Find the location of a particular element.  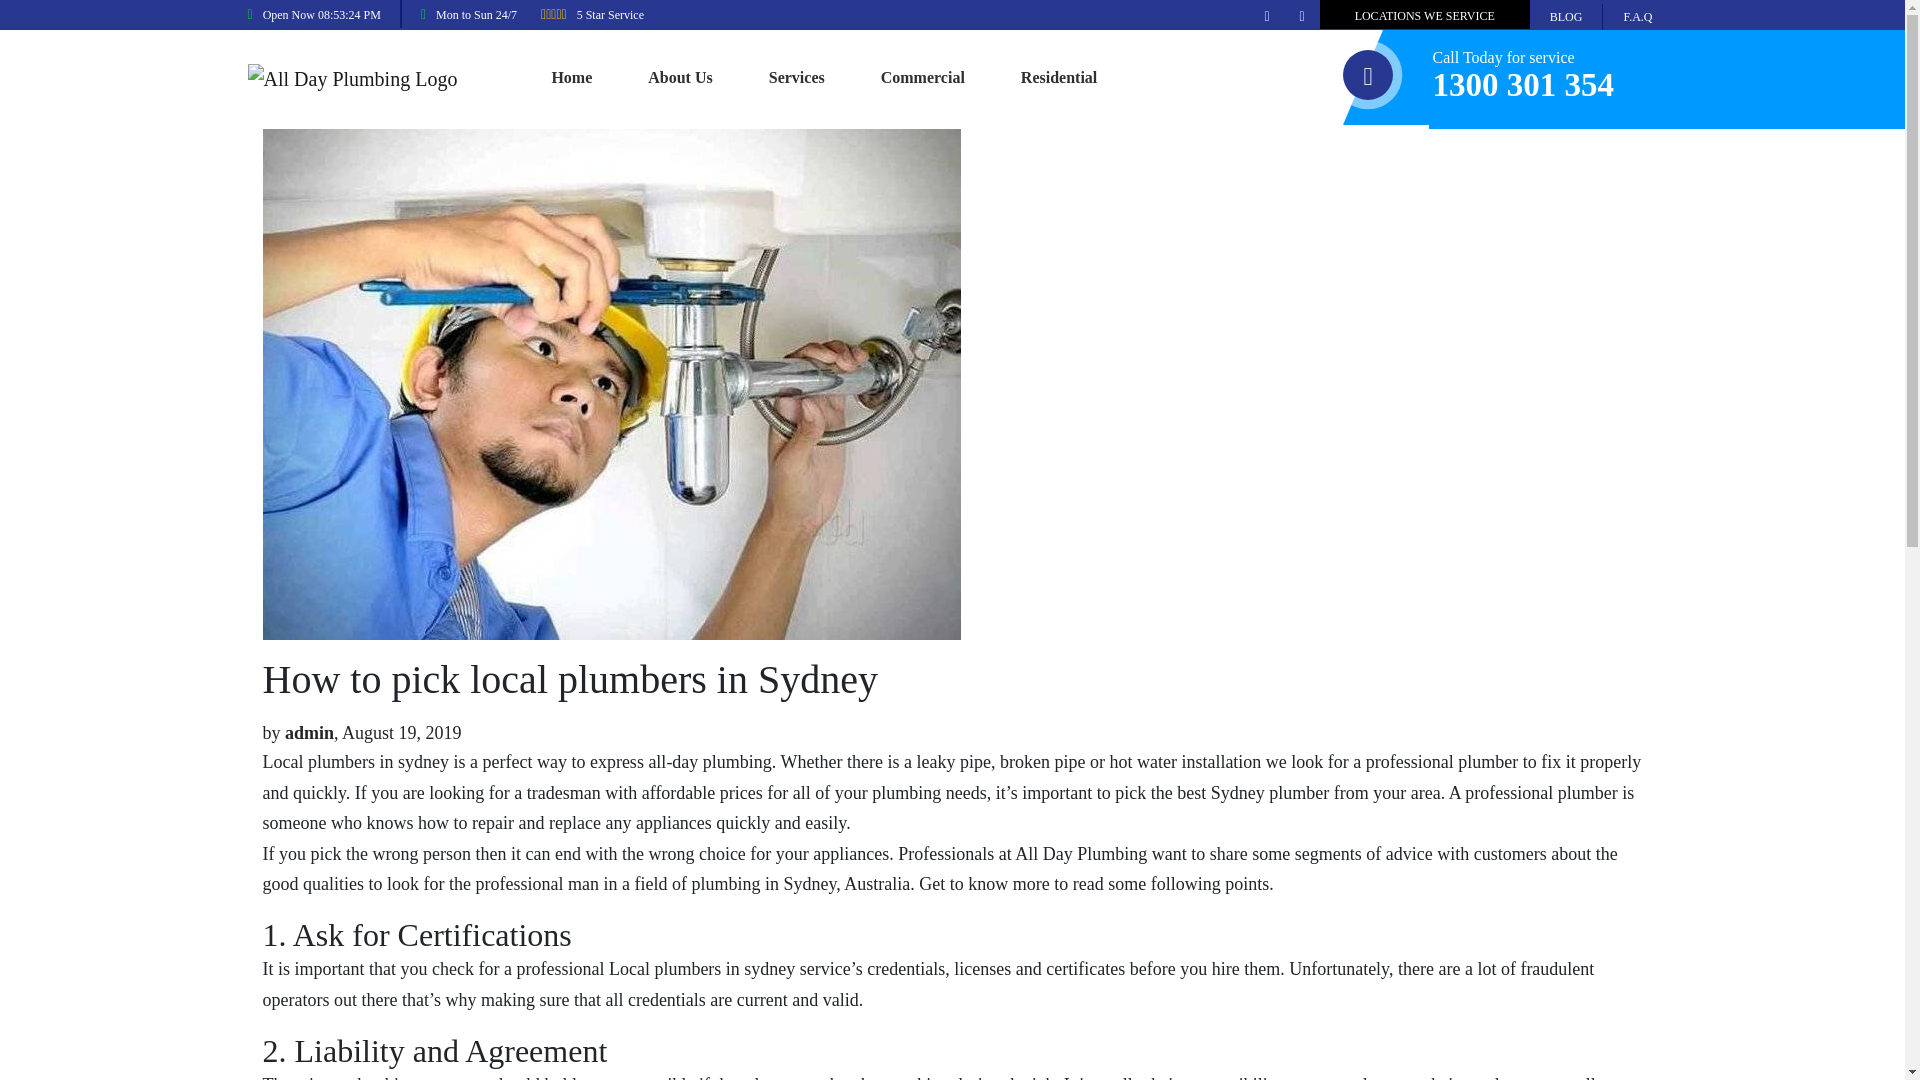

Instagram is located at coordinates (1302, 14).